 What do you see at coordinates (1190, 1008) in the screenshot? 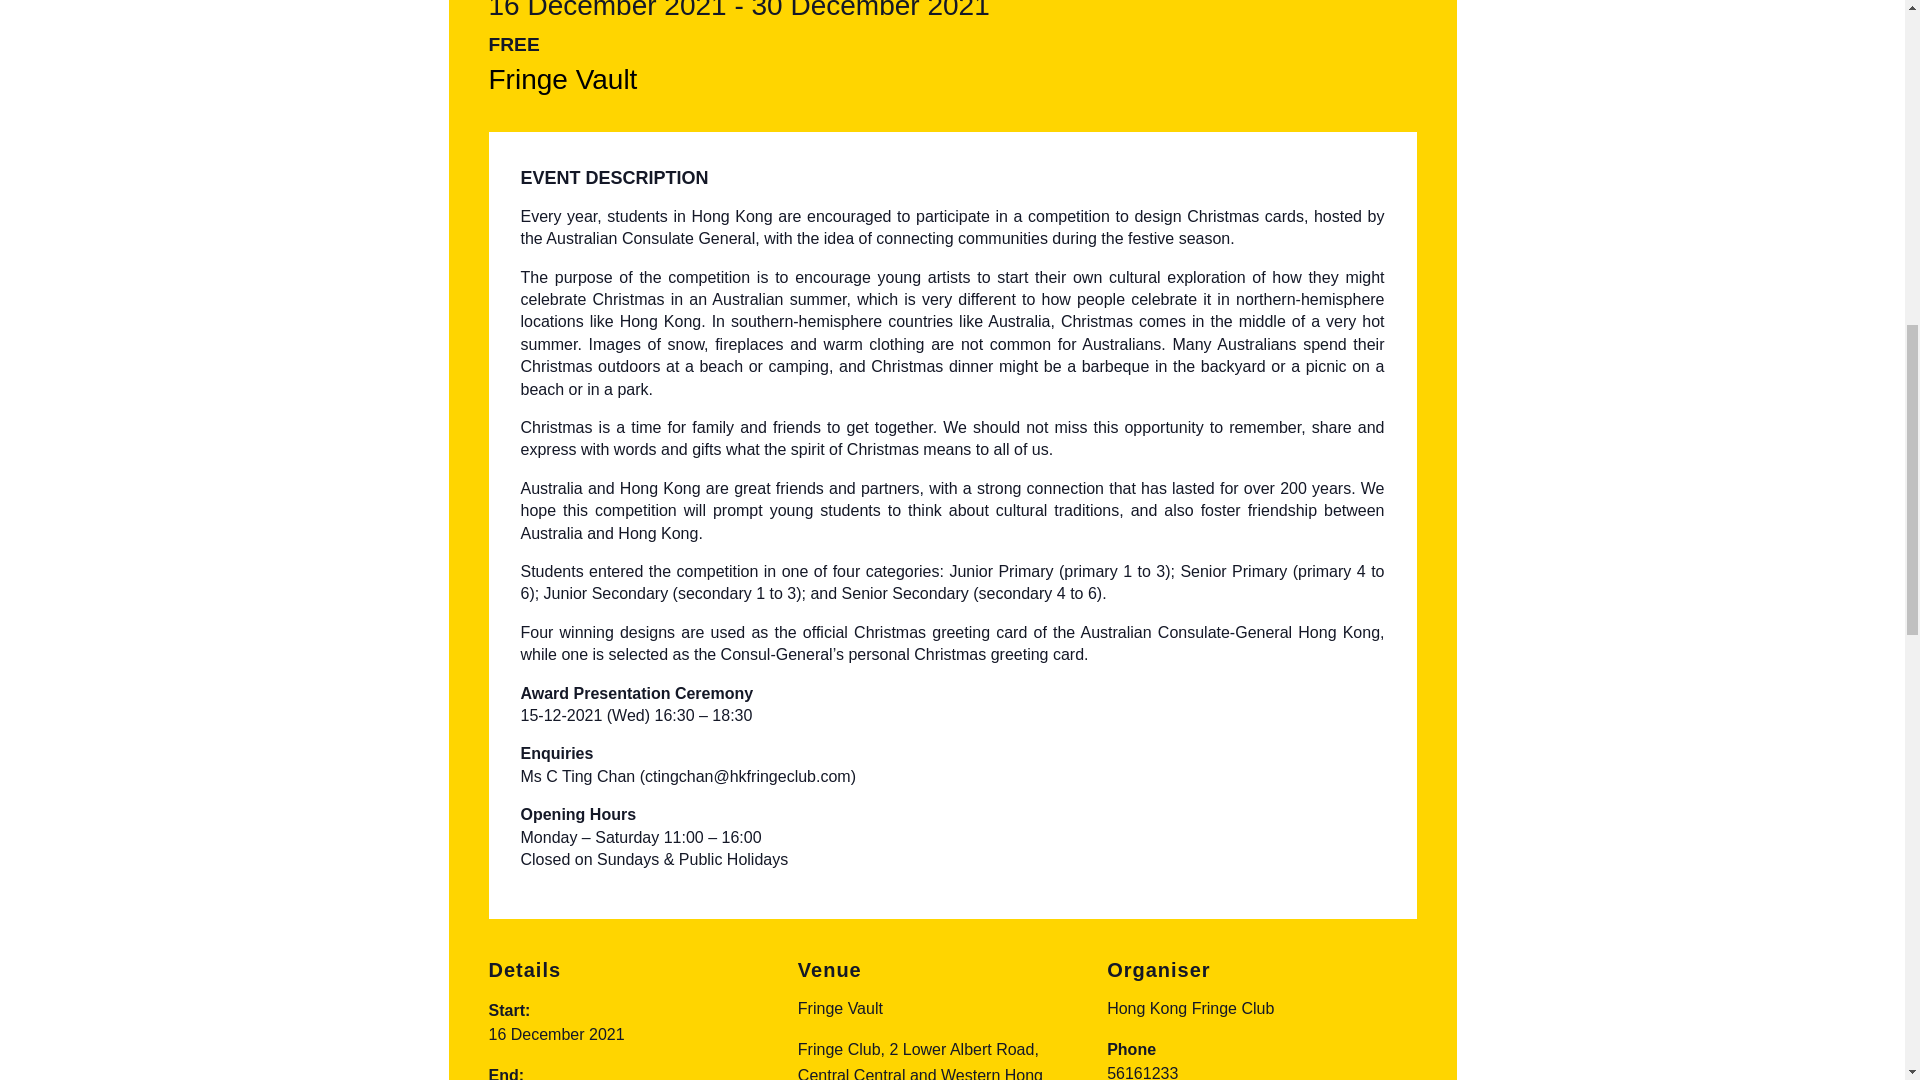
I see `Hong Kong Fringe Club` at bounding box center [1190, 1008].